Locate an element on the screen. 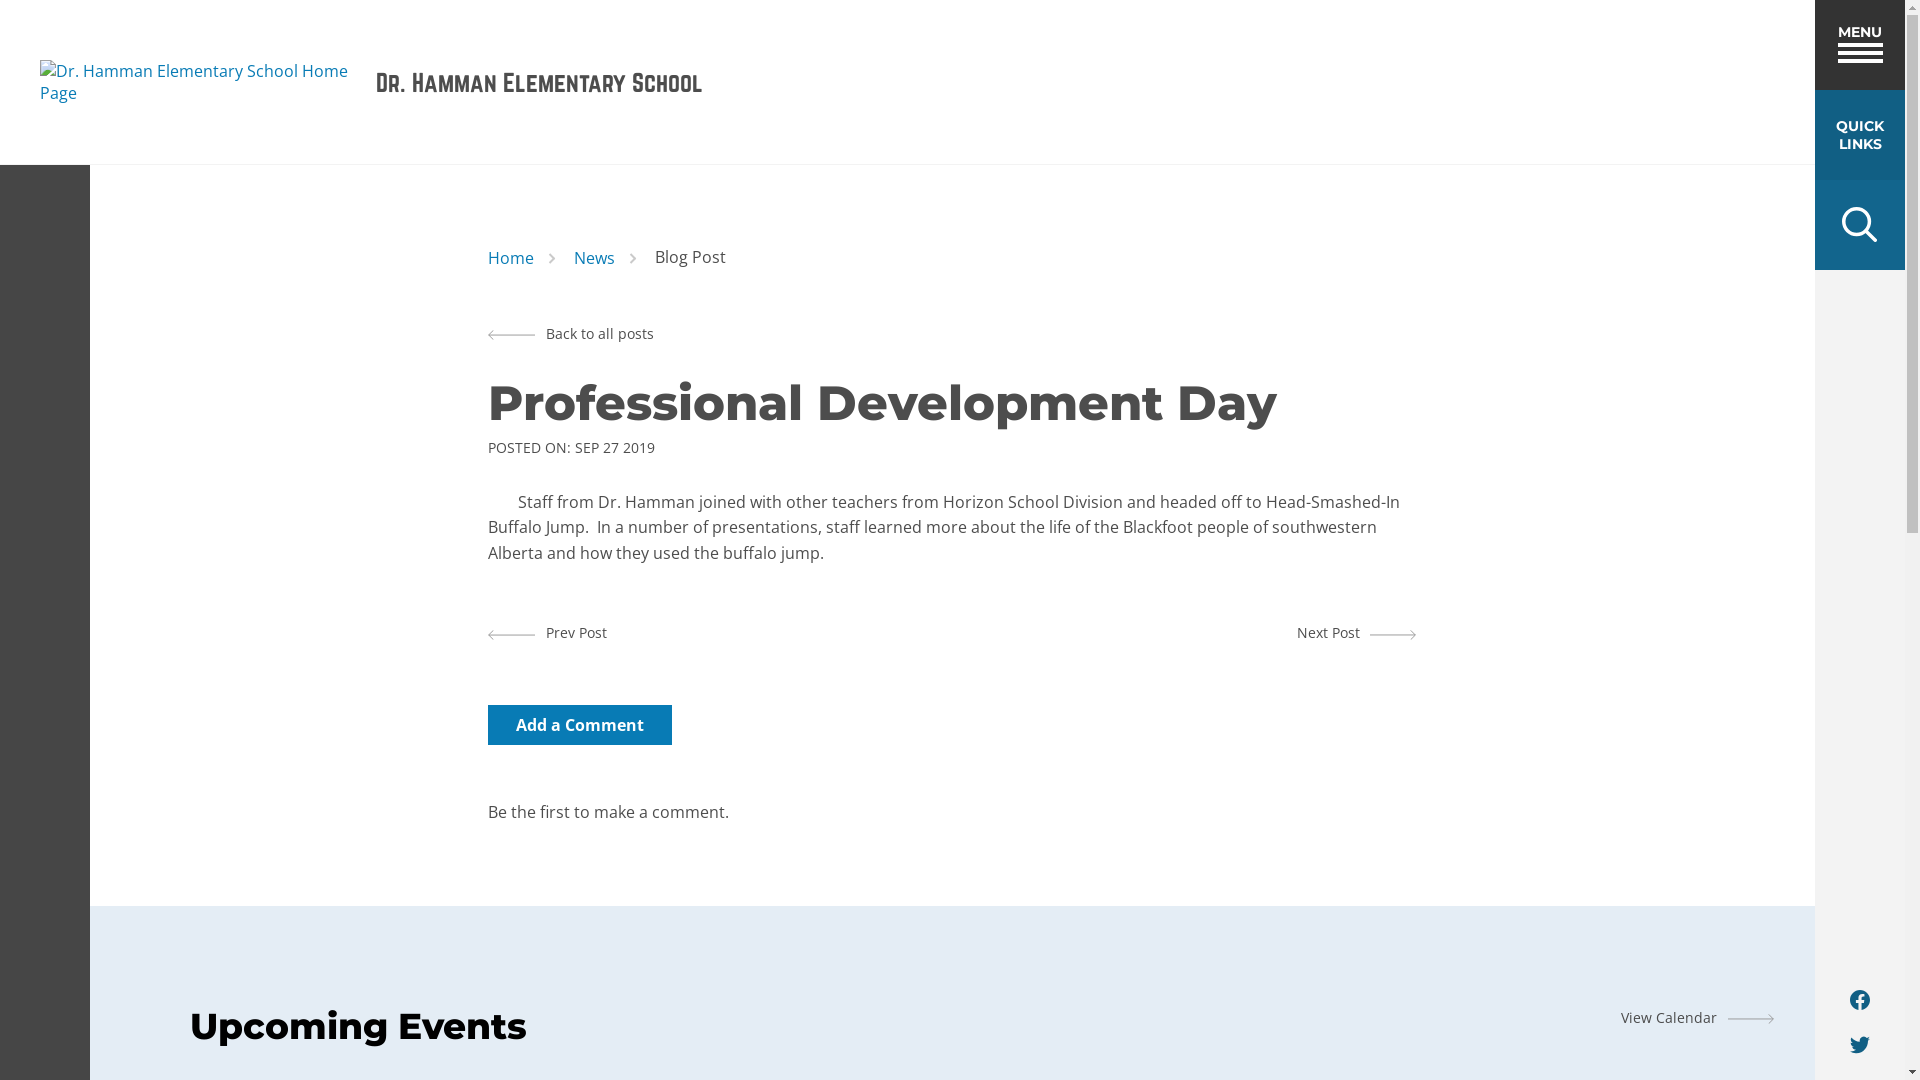 The image size is (1920, 1080). home is located at coordinates (200, 82).